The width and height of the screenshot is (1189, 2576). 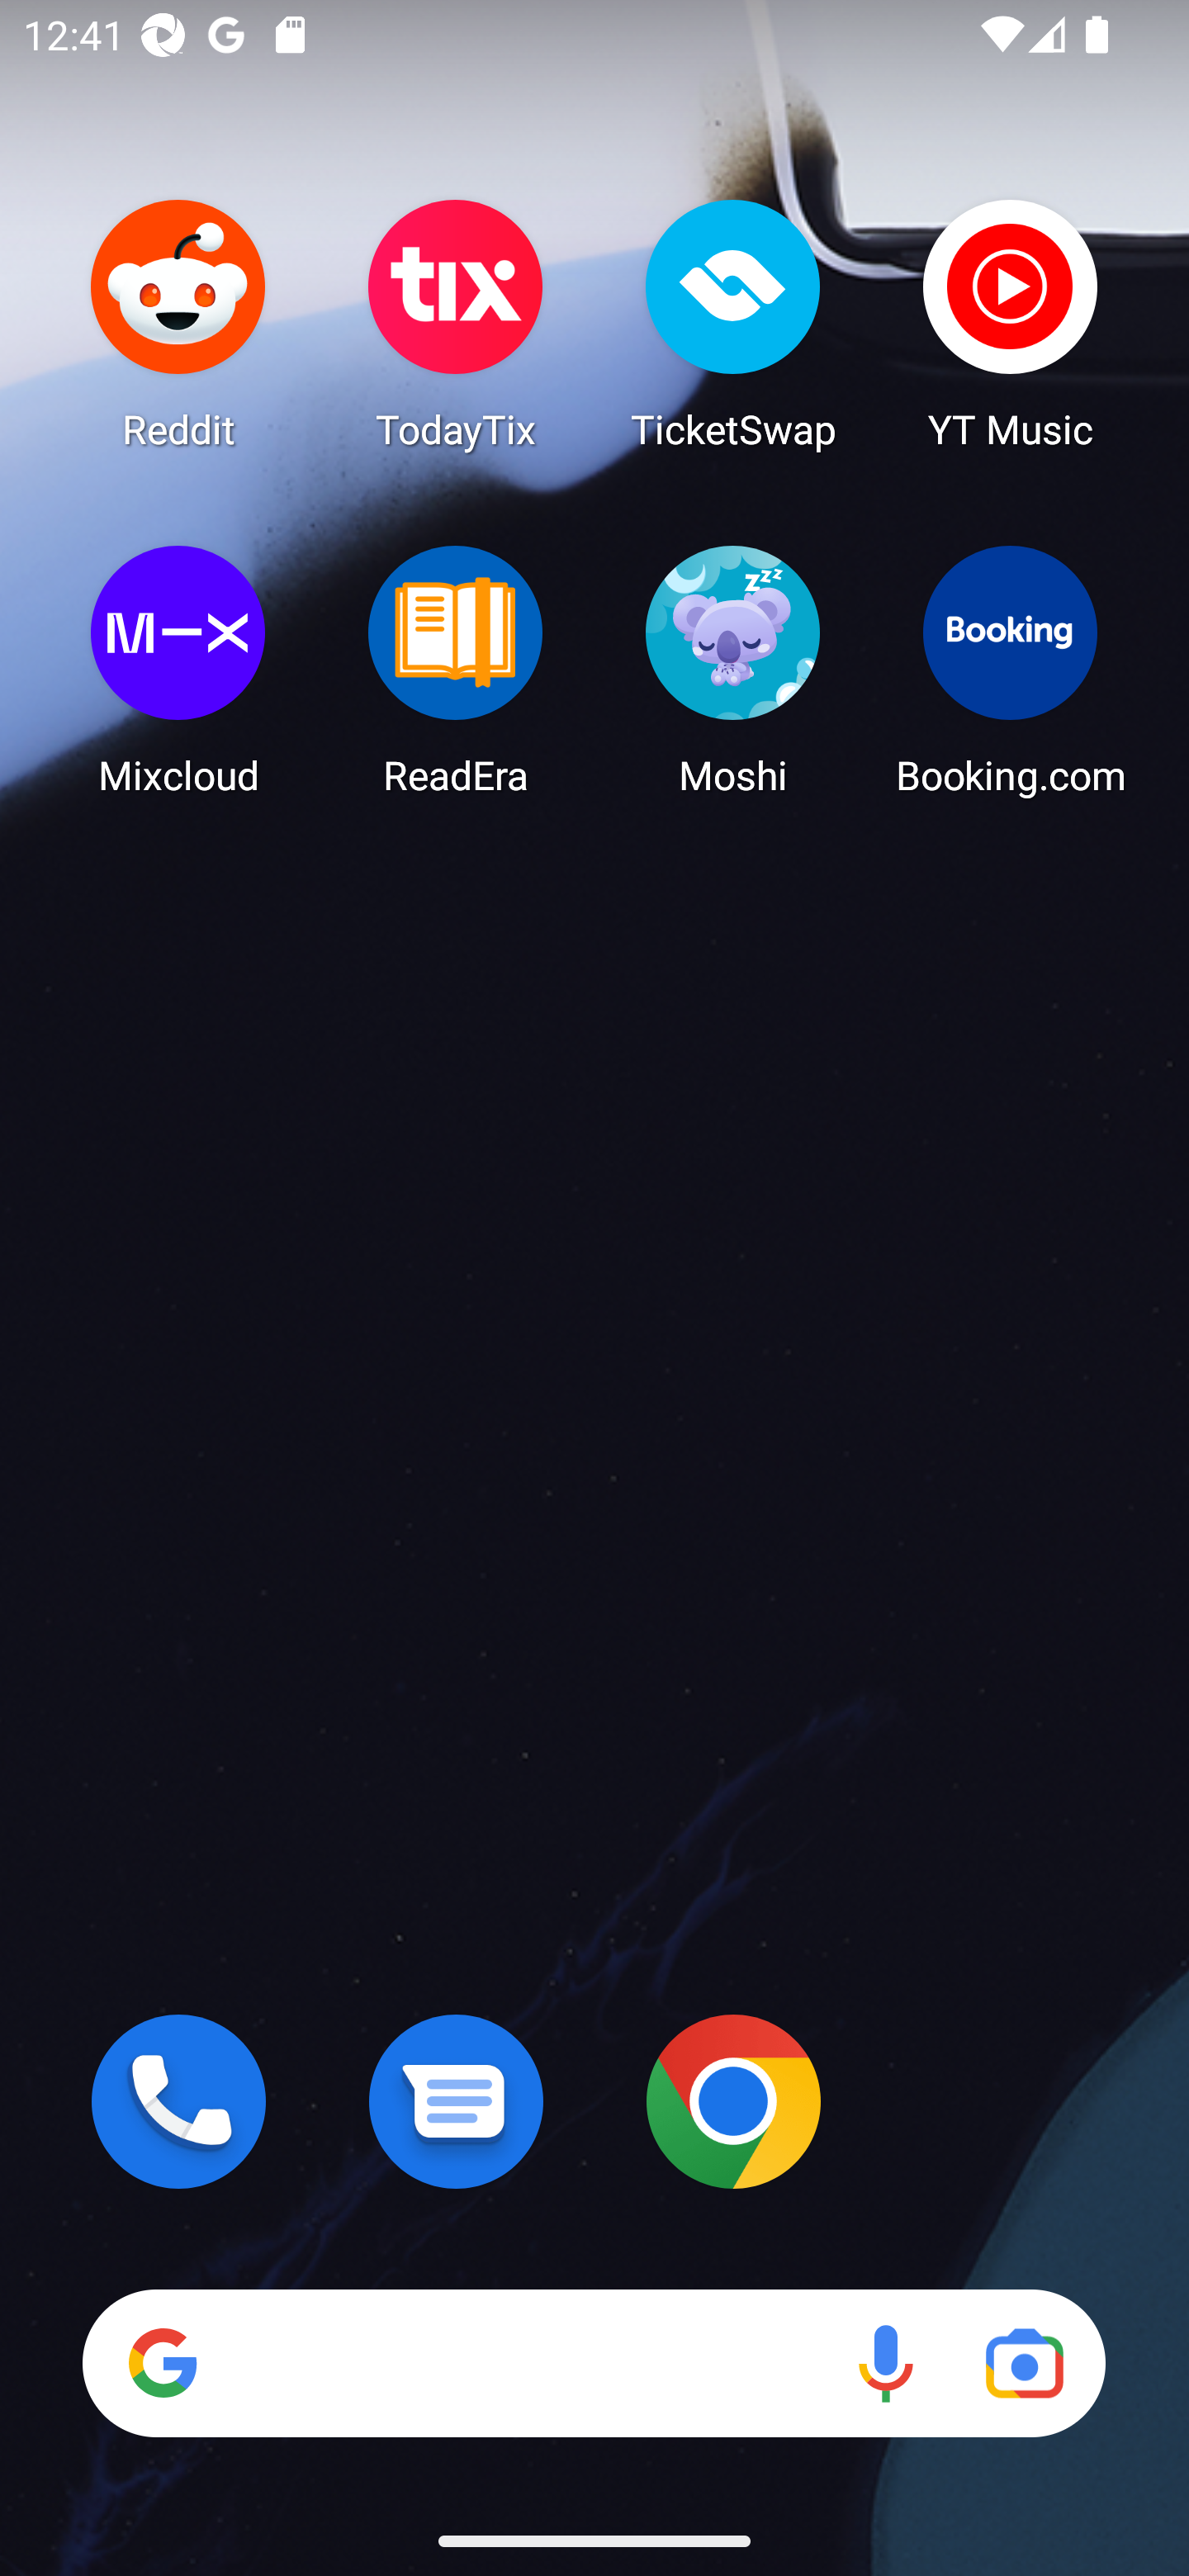 I want to click on Chrome, so click(x=733, y=2101).